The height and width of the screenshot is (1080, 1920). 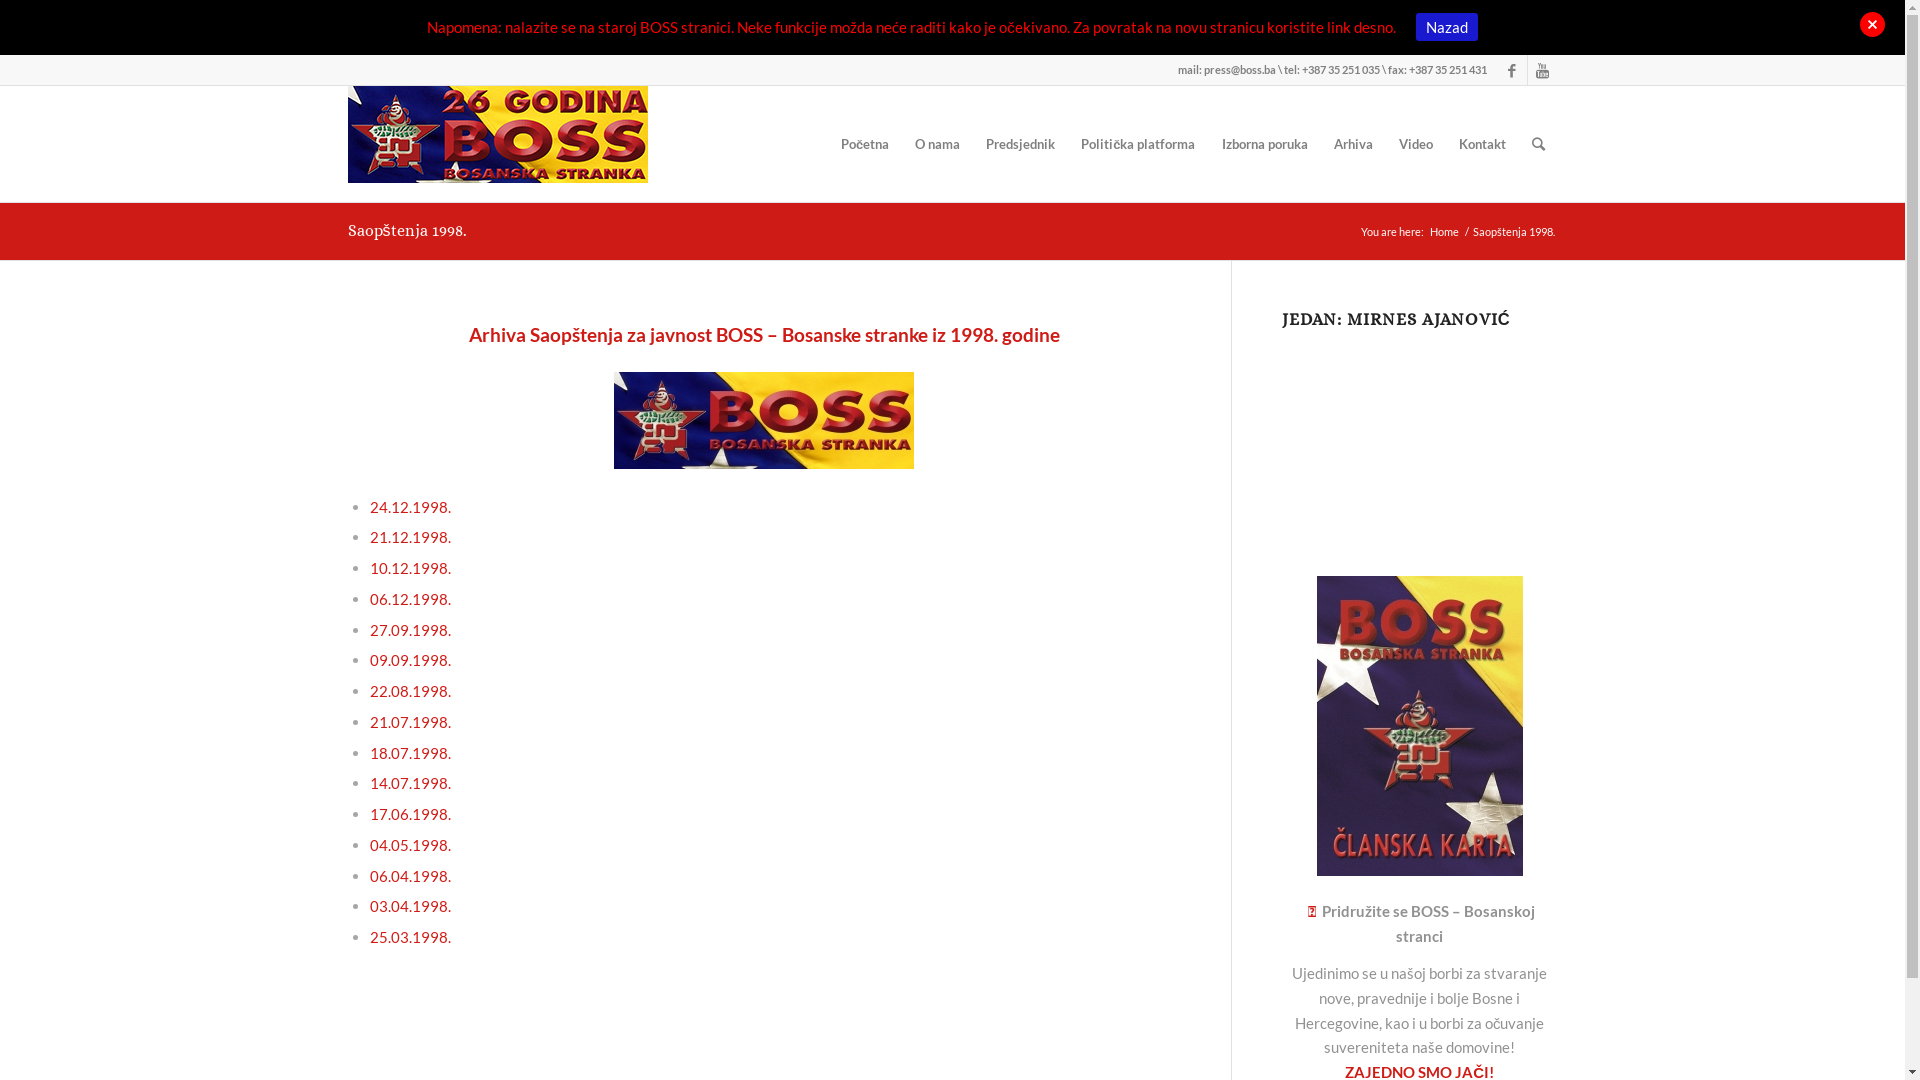 I want to click on 18.07.1998., so click(x=410, y=753).